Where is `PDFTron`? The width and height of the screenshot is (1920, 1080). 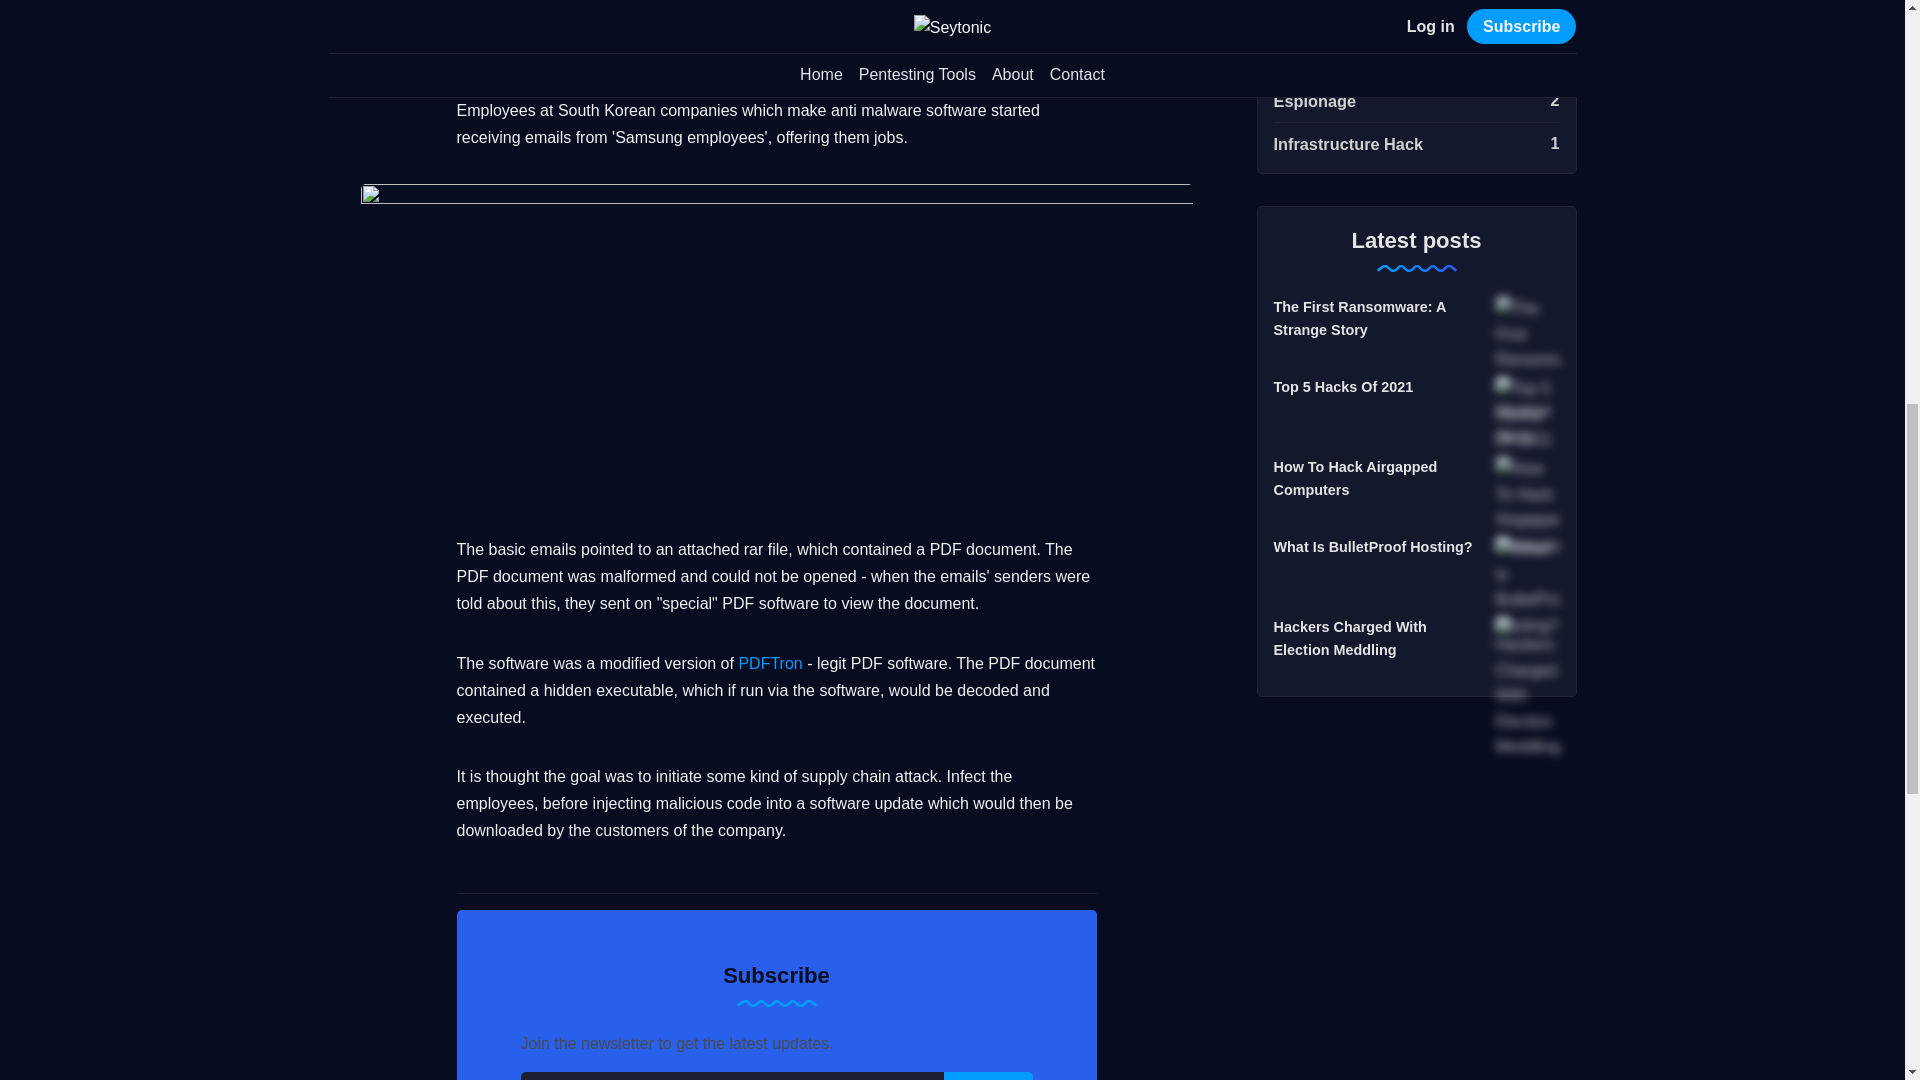
PDFTron is located at coordinates (1416, 58).